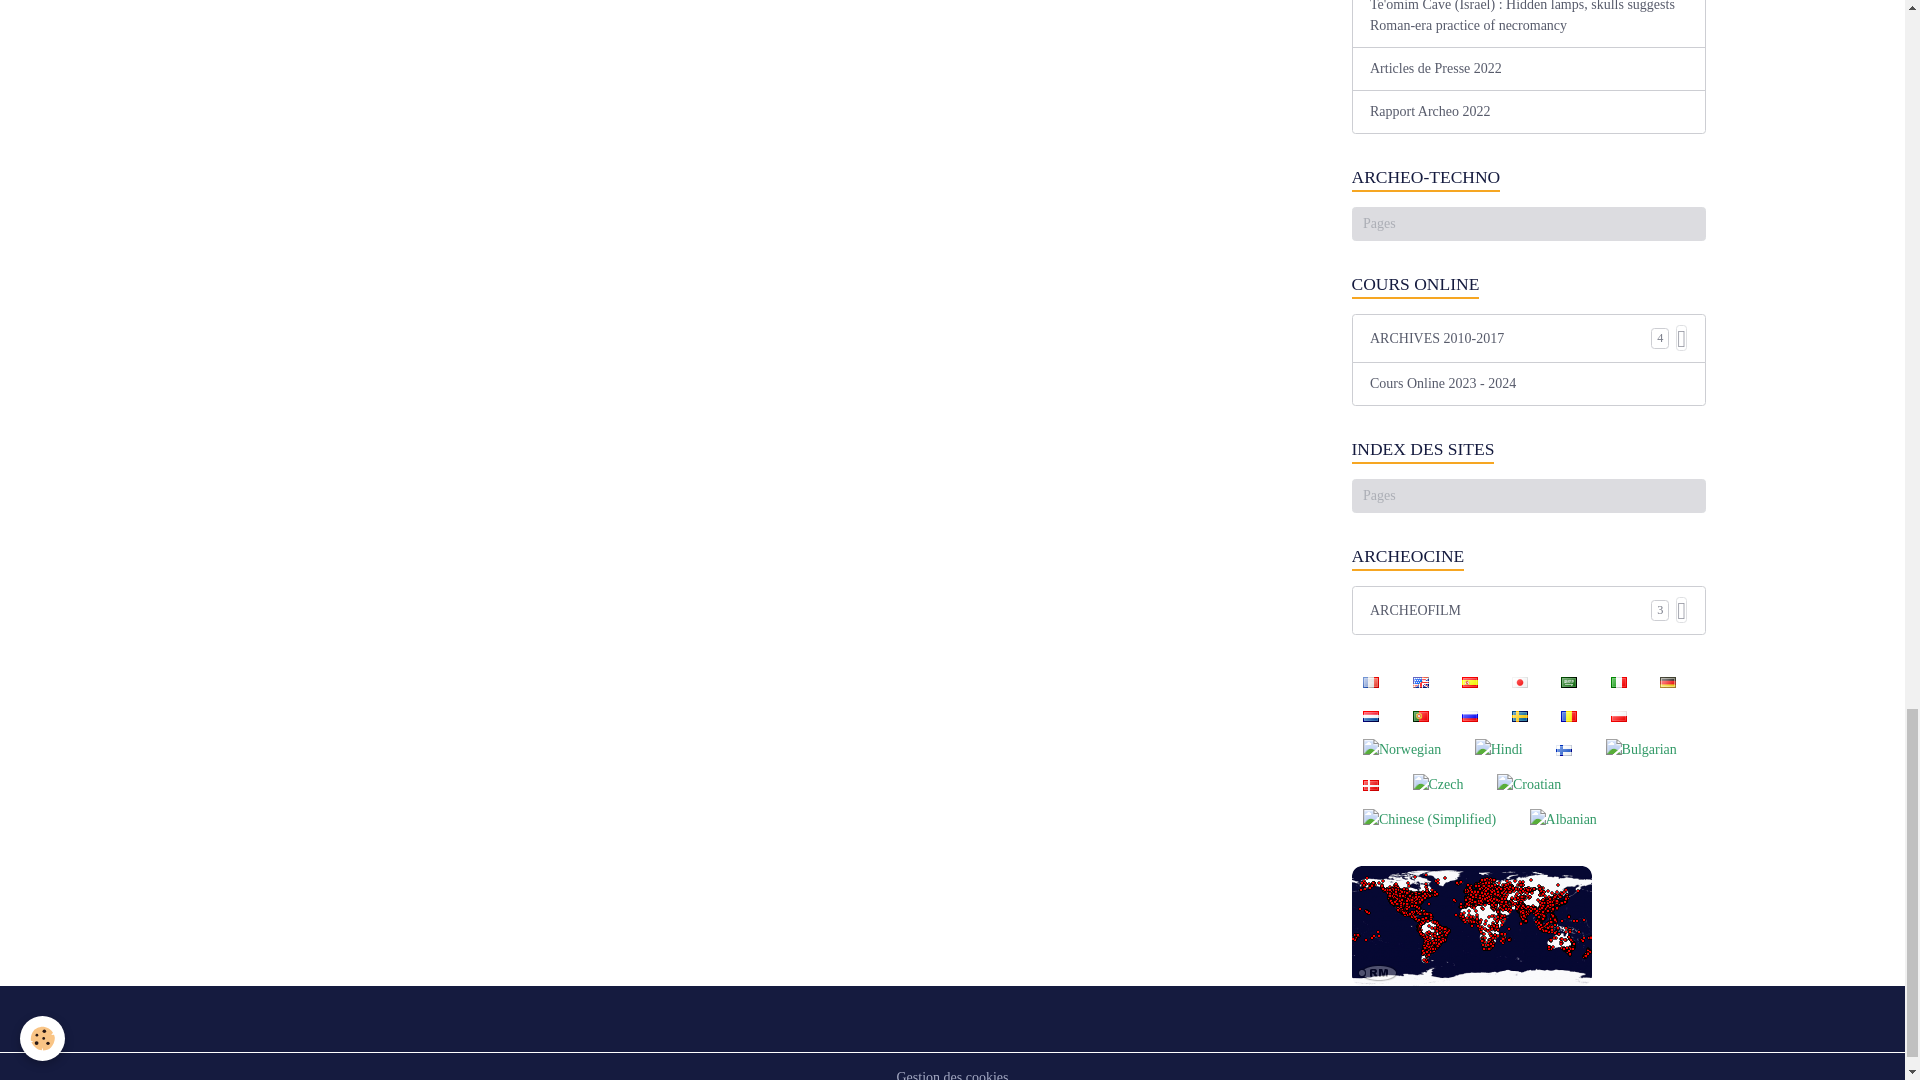  I want to click on Danish, so click(1370, 784).